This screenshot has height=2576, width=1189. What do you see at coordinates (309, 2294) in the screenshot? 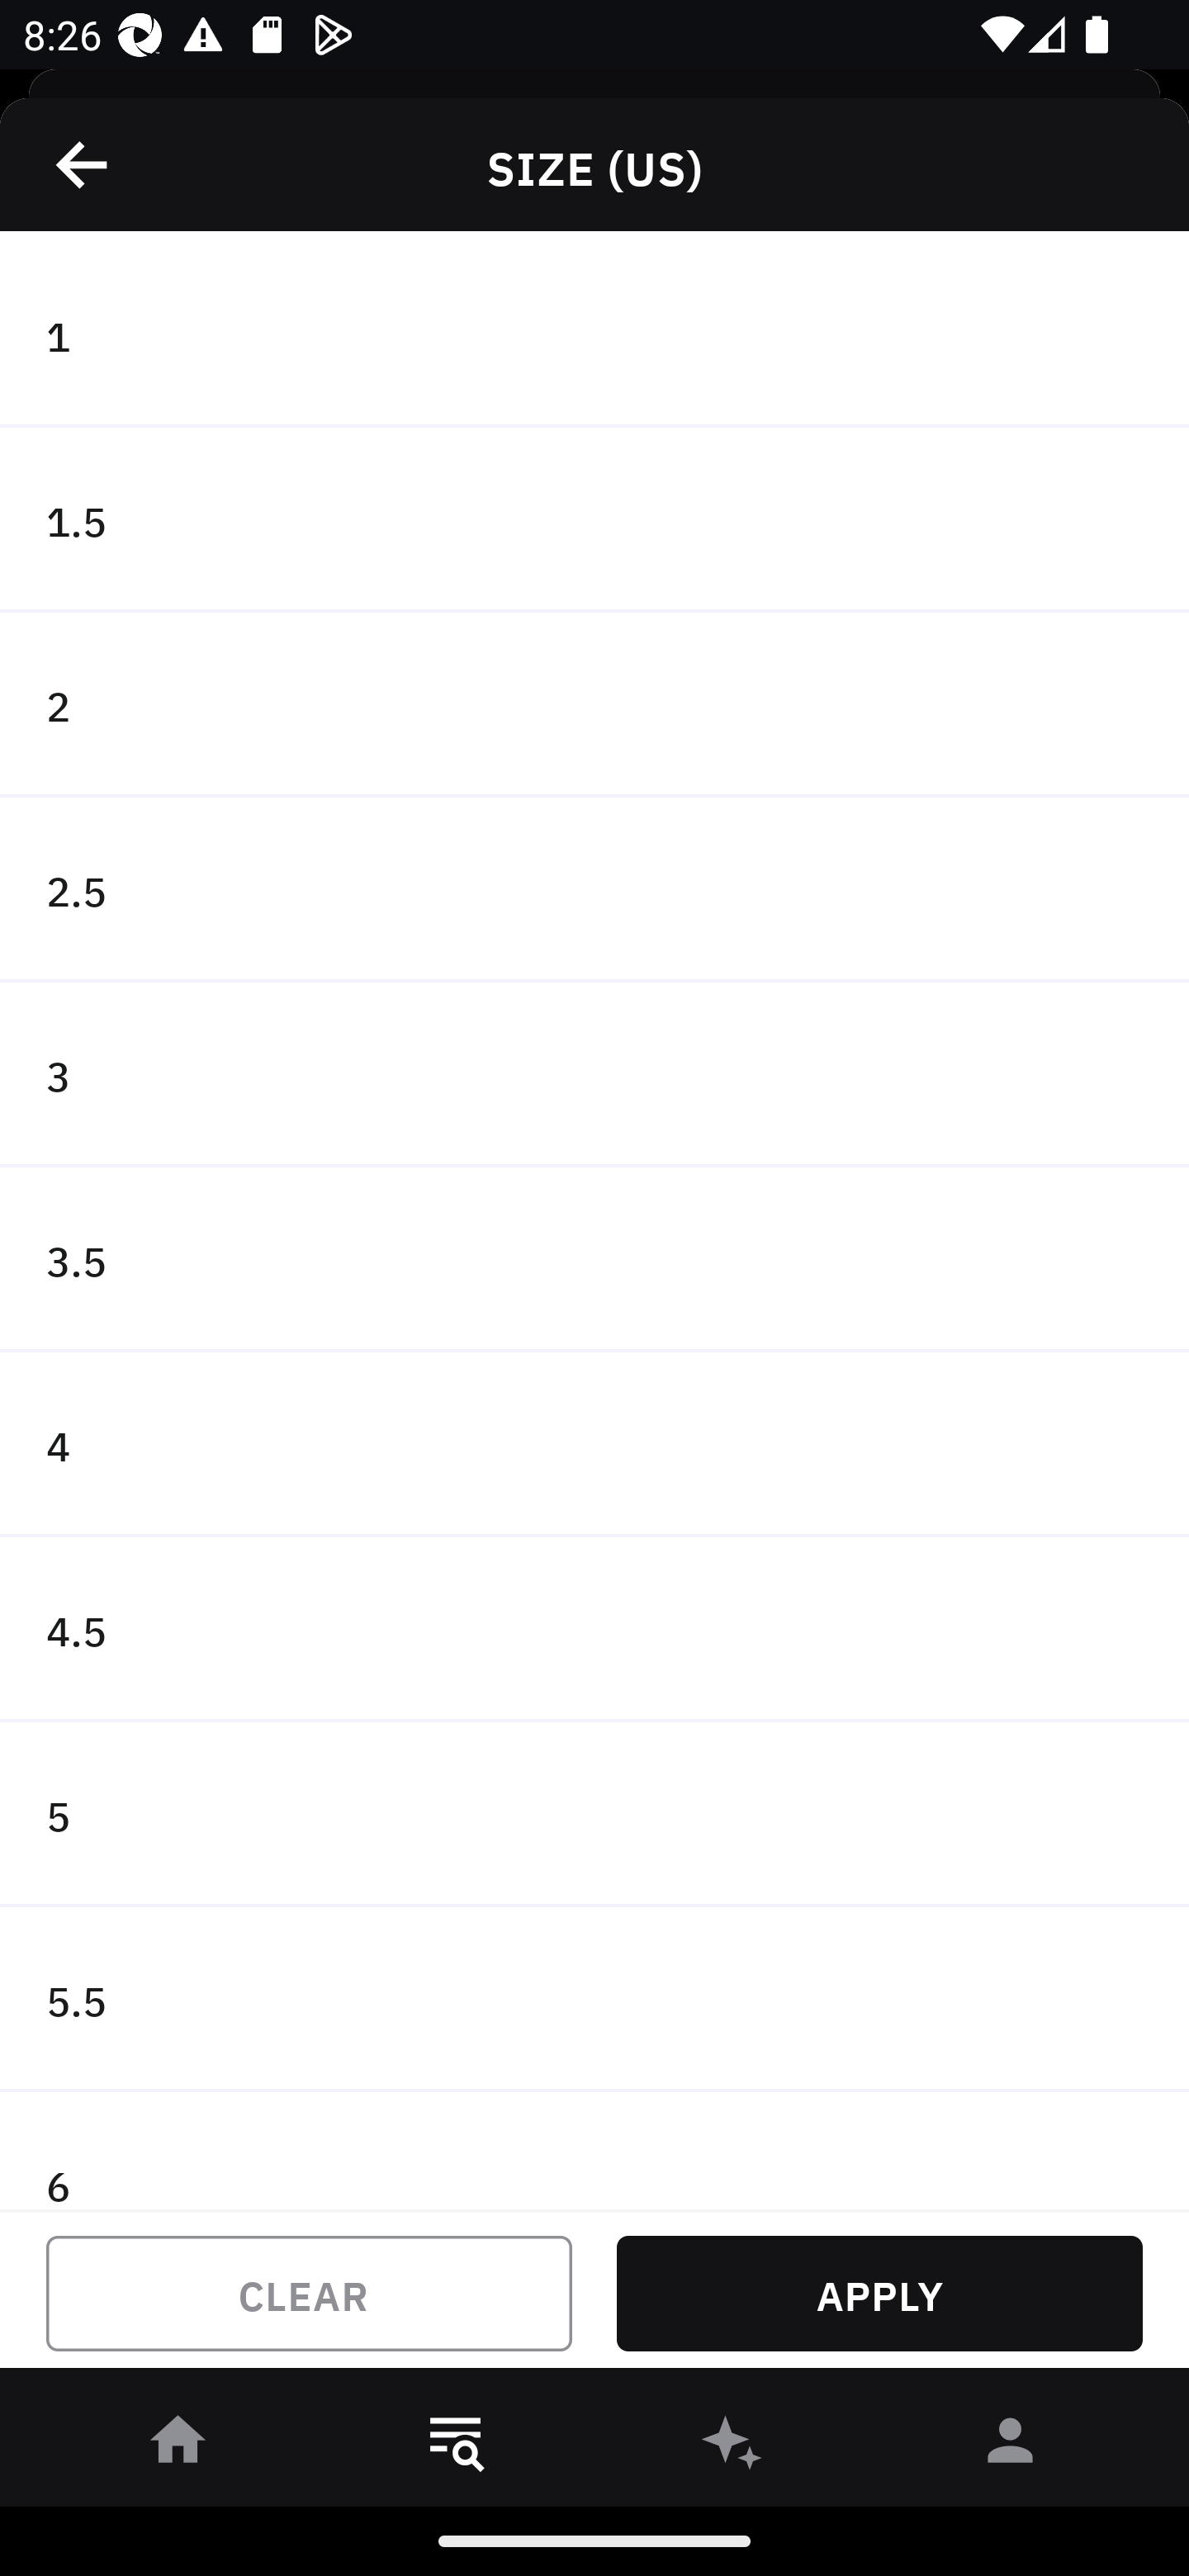
I see `CLEAR ` at bounding box center [309, 2294].